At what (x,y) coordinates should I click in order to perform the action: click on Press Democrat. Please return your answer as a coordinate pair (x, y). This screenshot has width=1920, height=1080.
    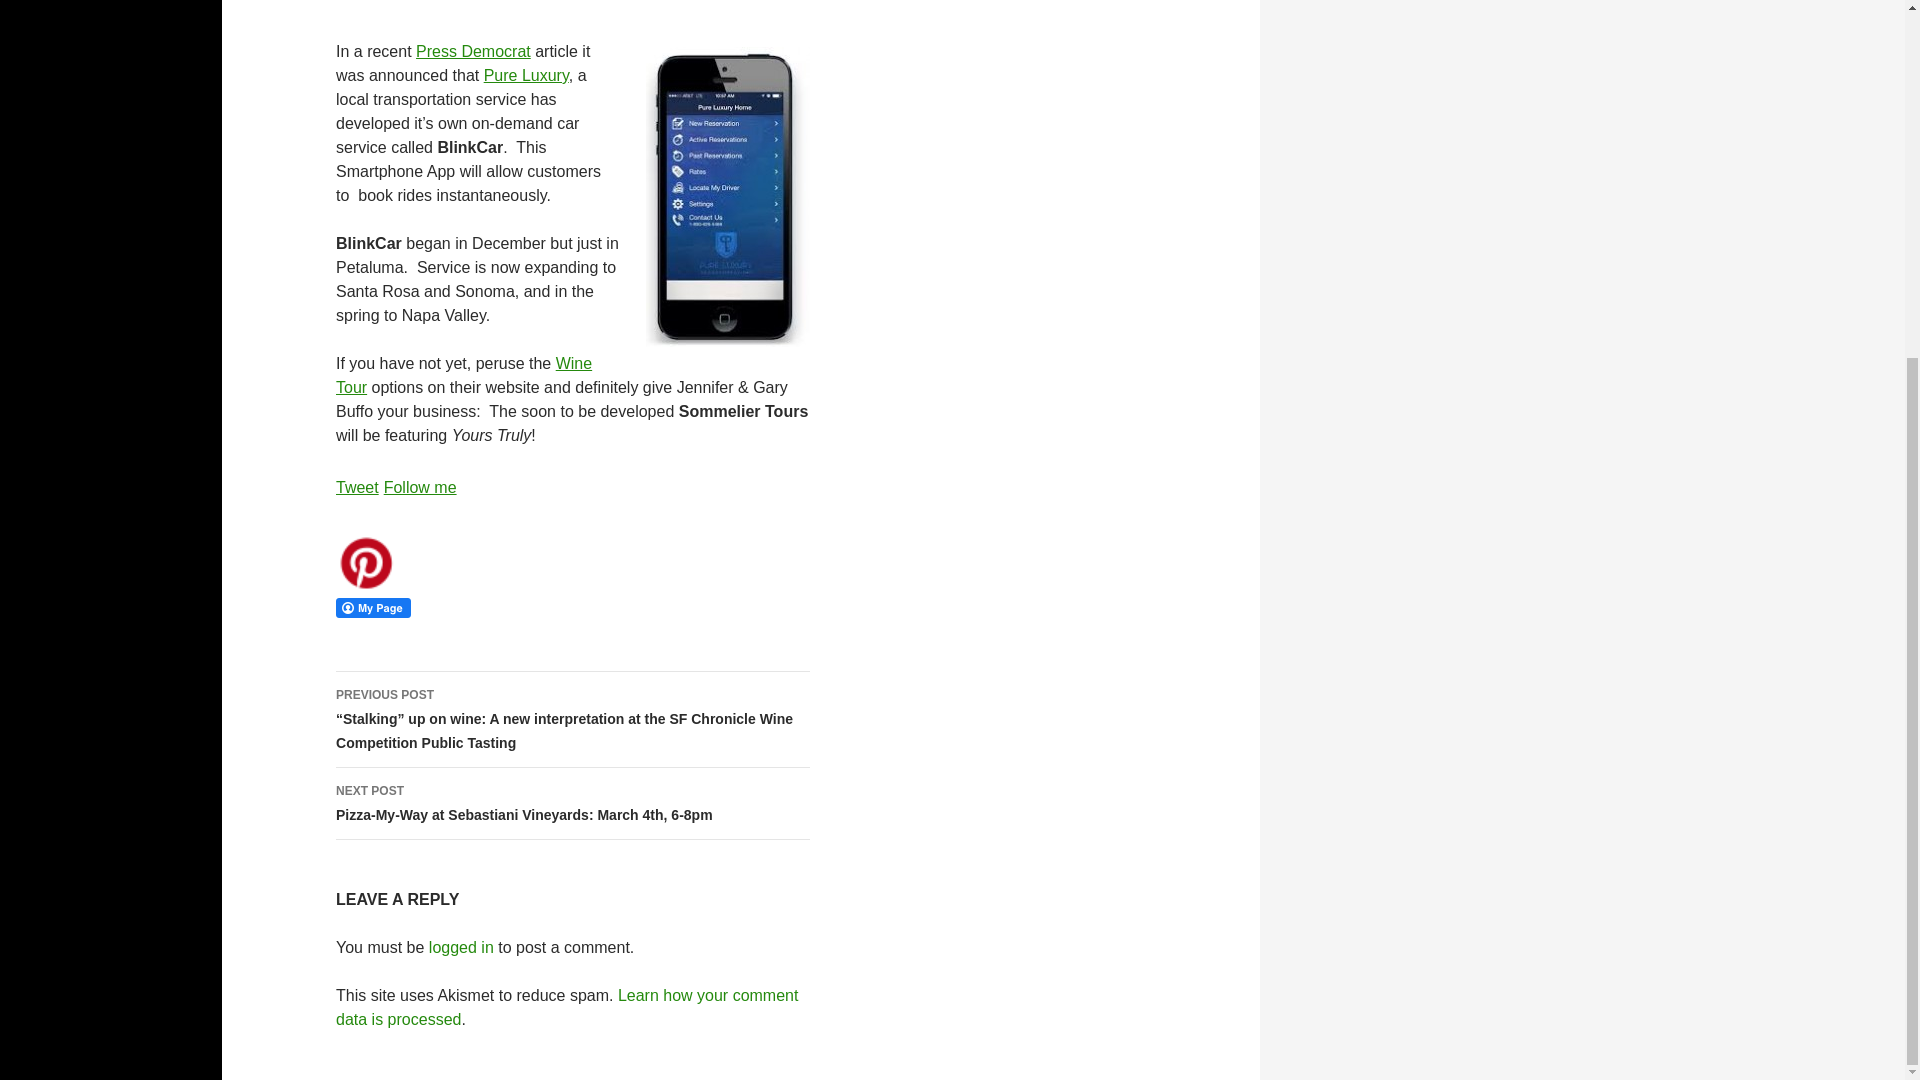
    Looking at the image, I should click on (474, 52).